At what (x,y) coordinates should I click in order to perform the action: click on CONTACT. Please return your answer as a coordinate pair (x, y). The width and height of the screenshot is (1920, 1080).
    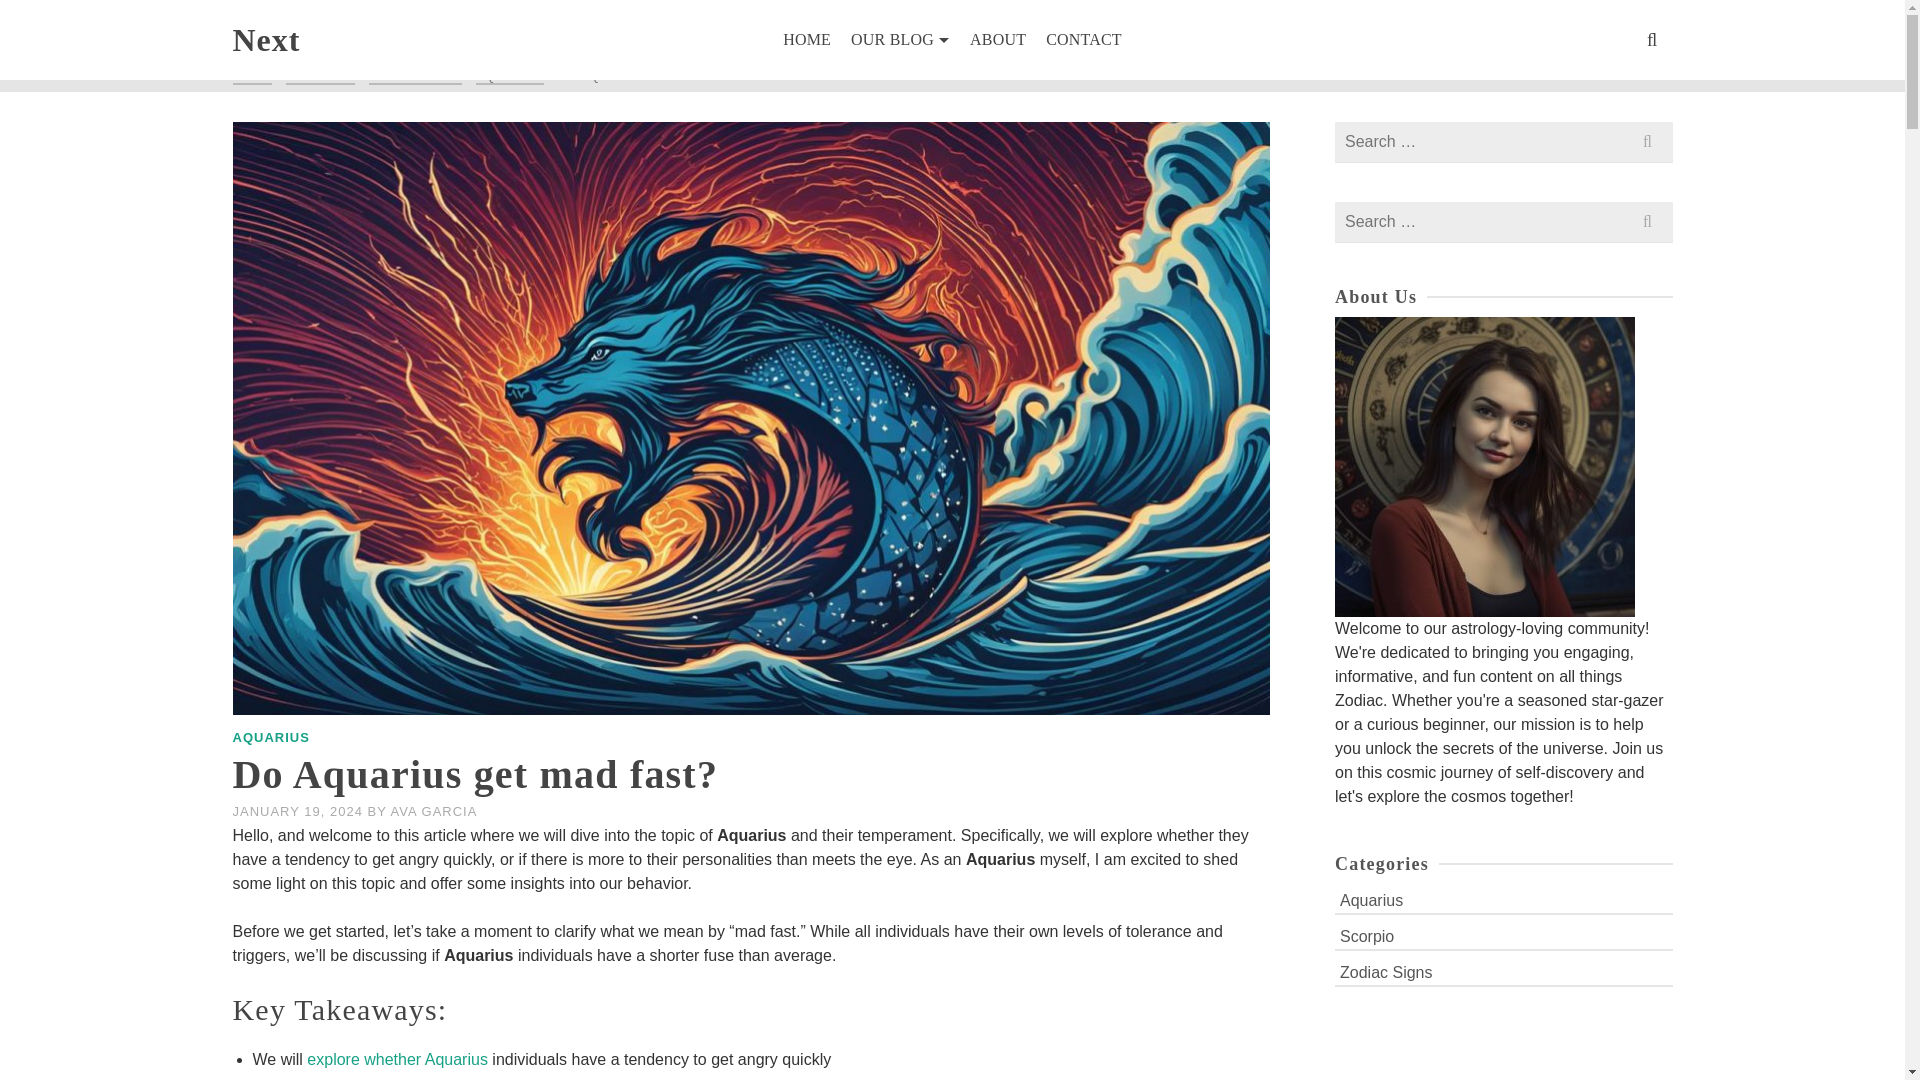
    Looking at the image, I should click on (1084, 40).